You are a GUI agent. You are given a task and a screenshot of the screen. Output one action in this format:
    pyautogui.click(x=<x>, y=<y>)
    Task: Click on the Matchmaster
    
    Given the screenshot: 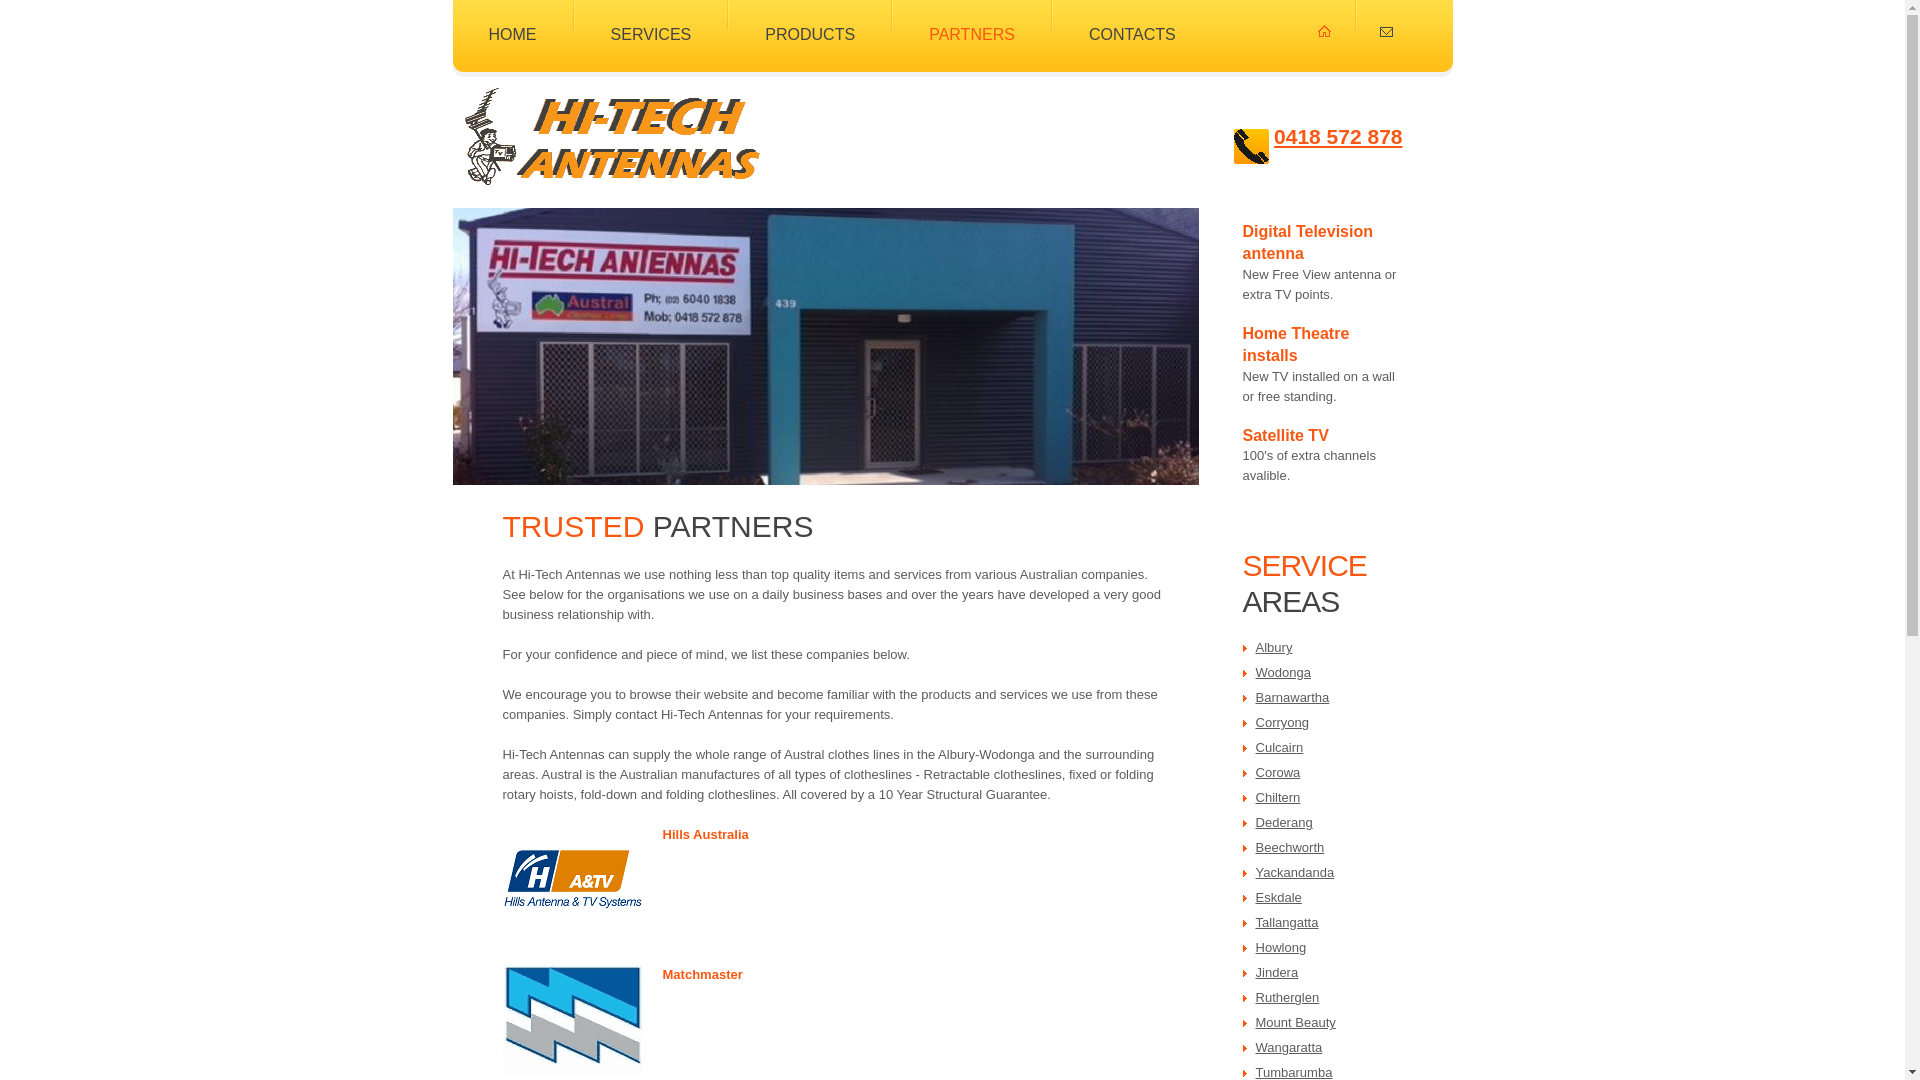 What is the action you would take?
    pyautogui.click(x=702, y=974)
    